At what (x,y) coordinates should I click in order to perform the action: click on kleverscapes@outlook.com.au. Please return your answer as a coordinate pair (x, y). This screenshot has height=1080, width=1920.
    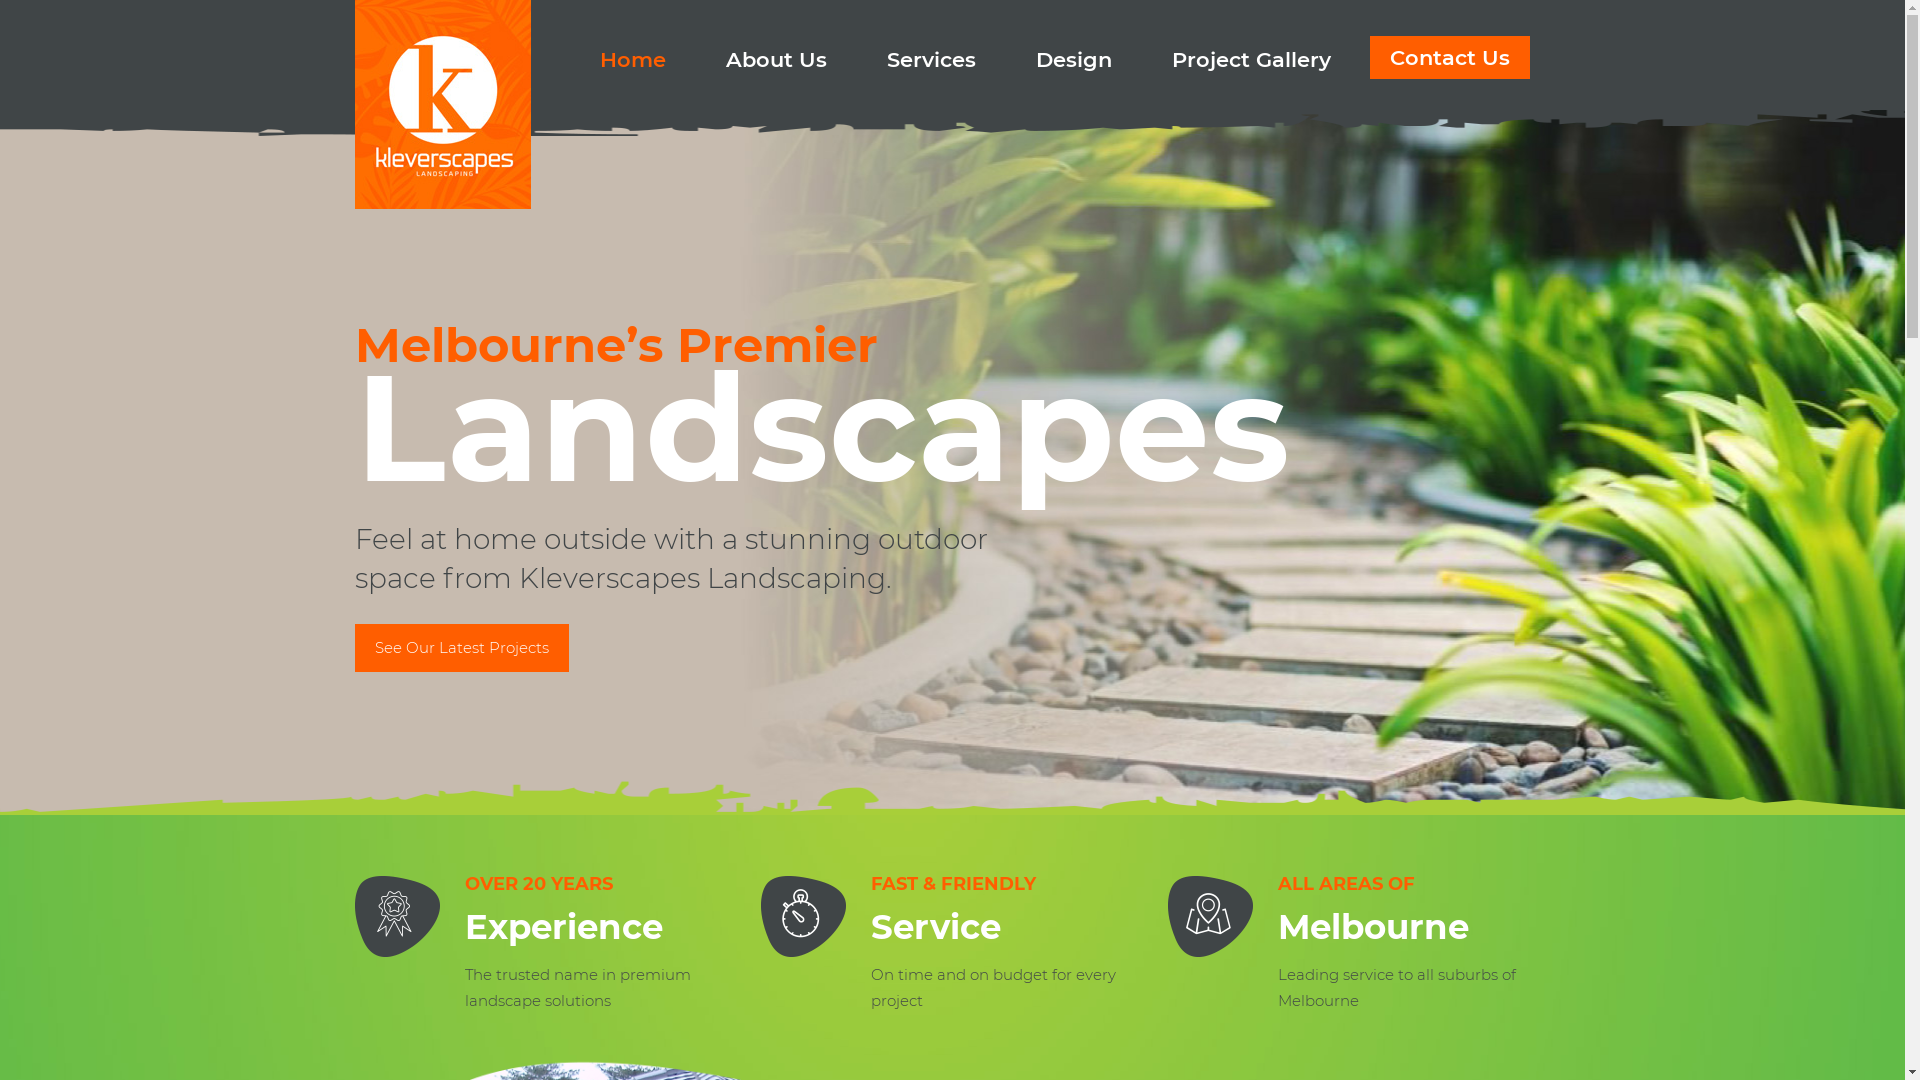
    Looking at the image, I should click on (984, 861).